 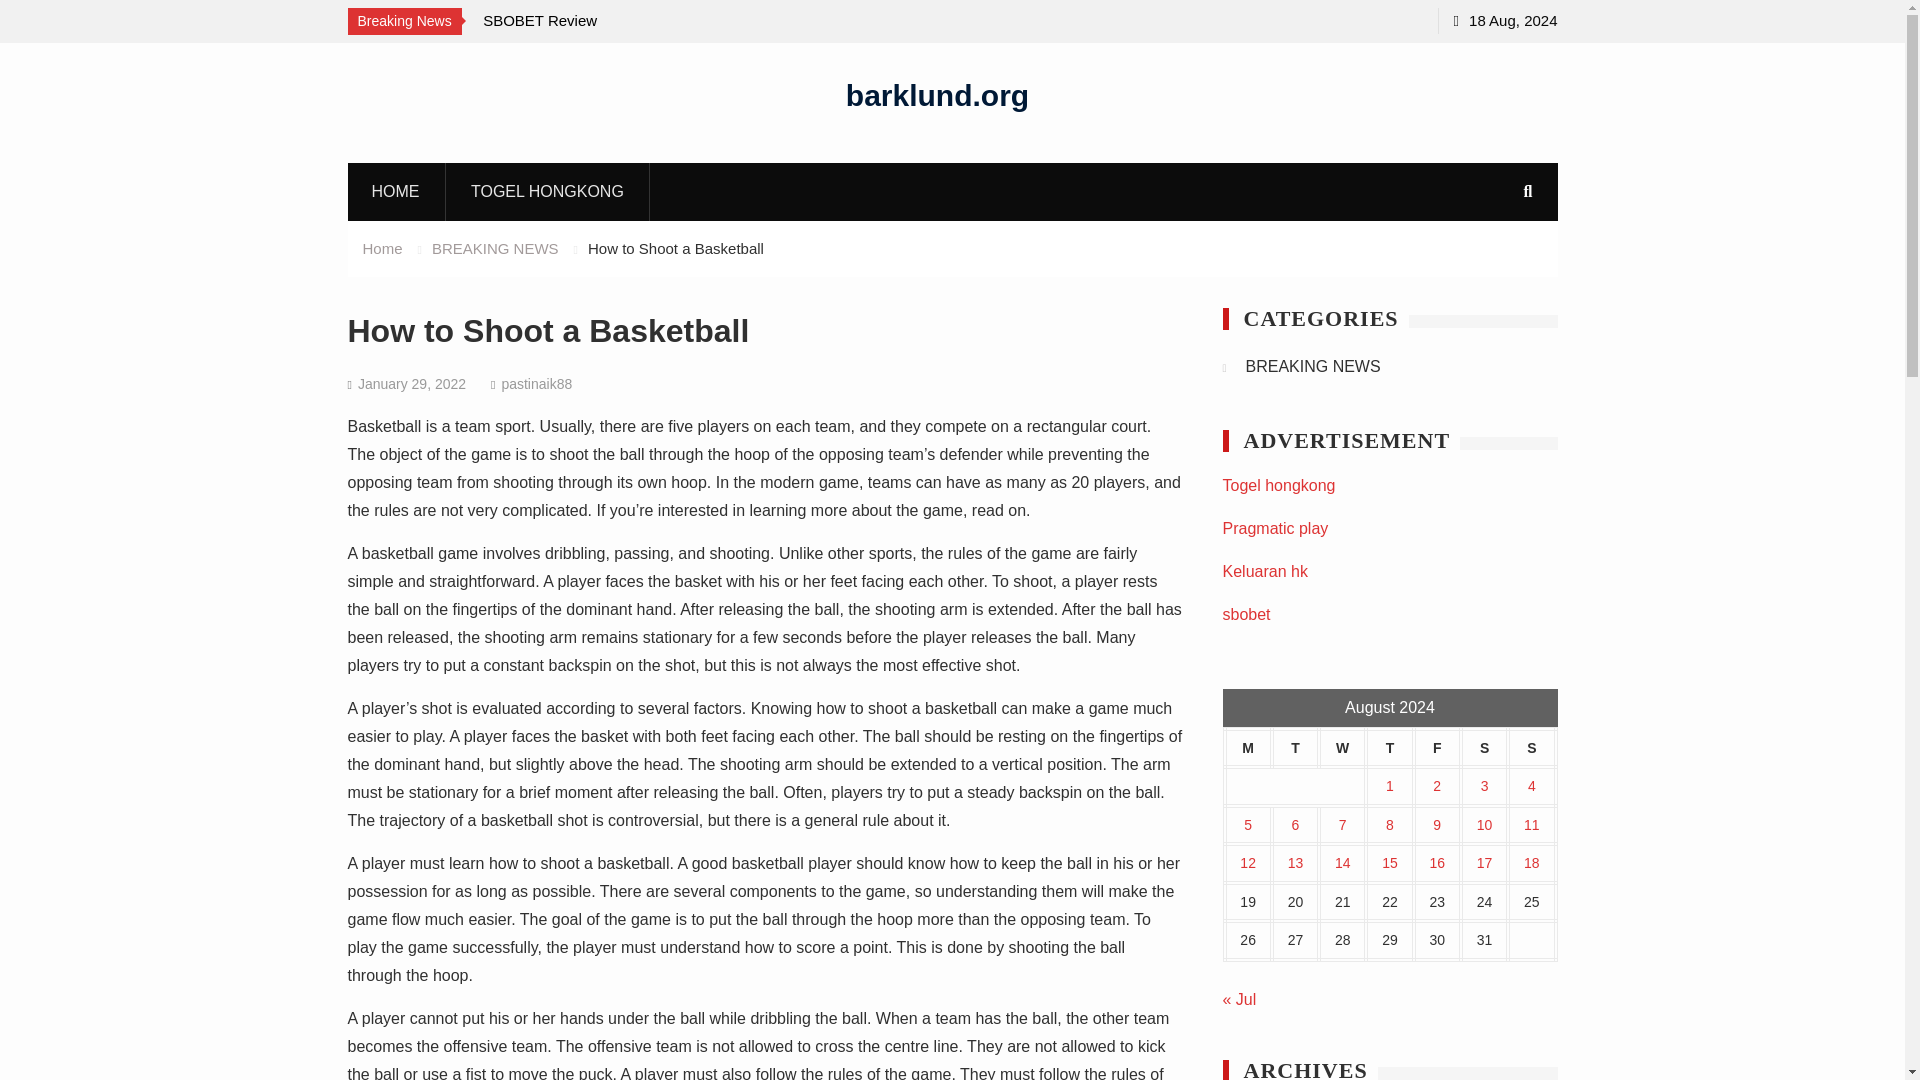 What do you see at coordinates (382, 248) in the screenshot?
I see `Home` at bounding box center [382, 248].